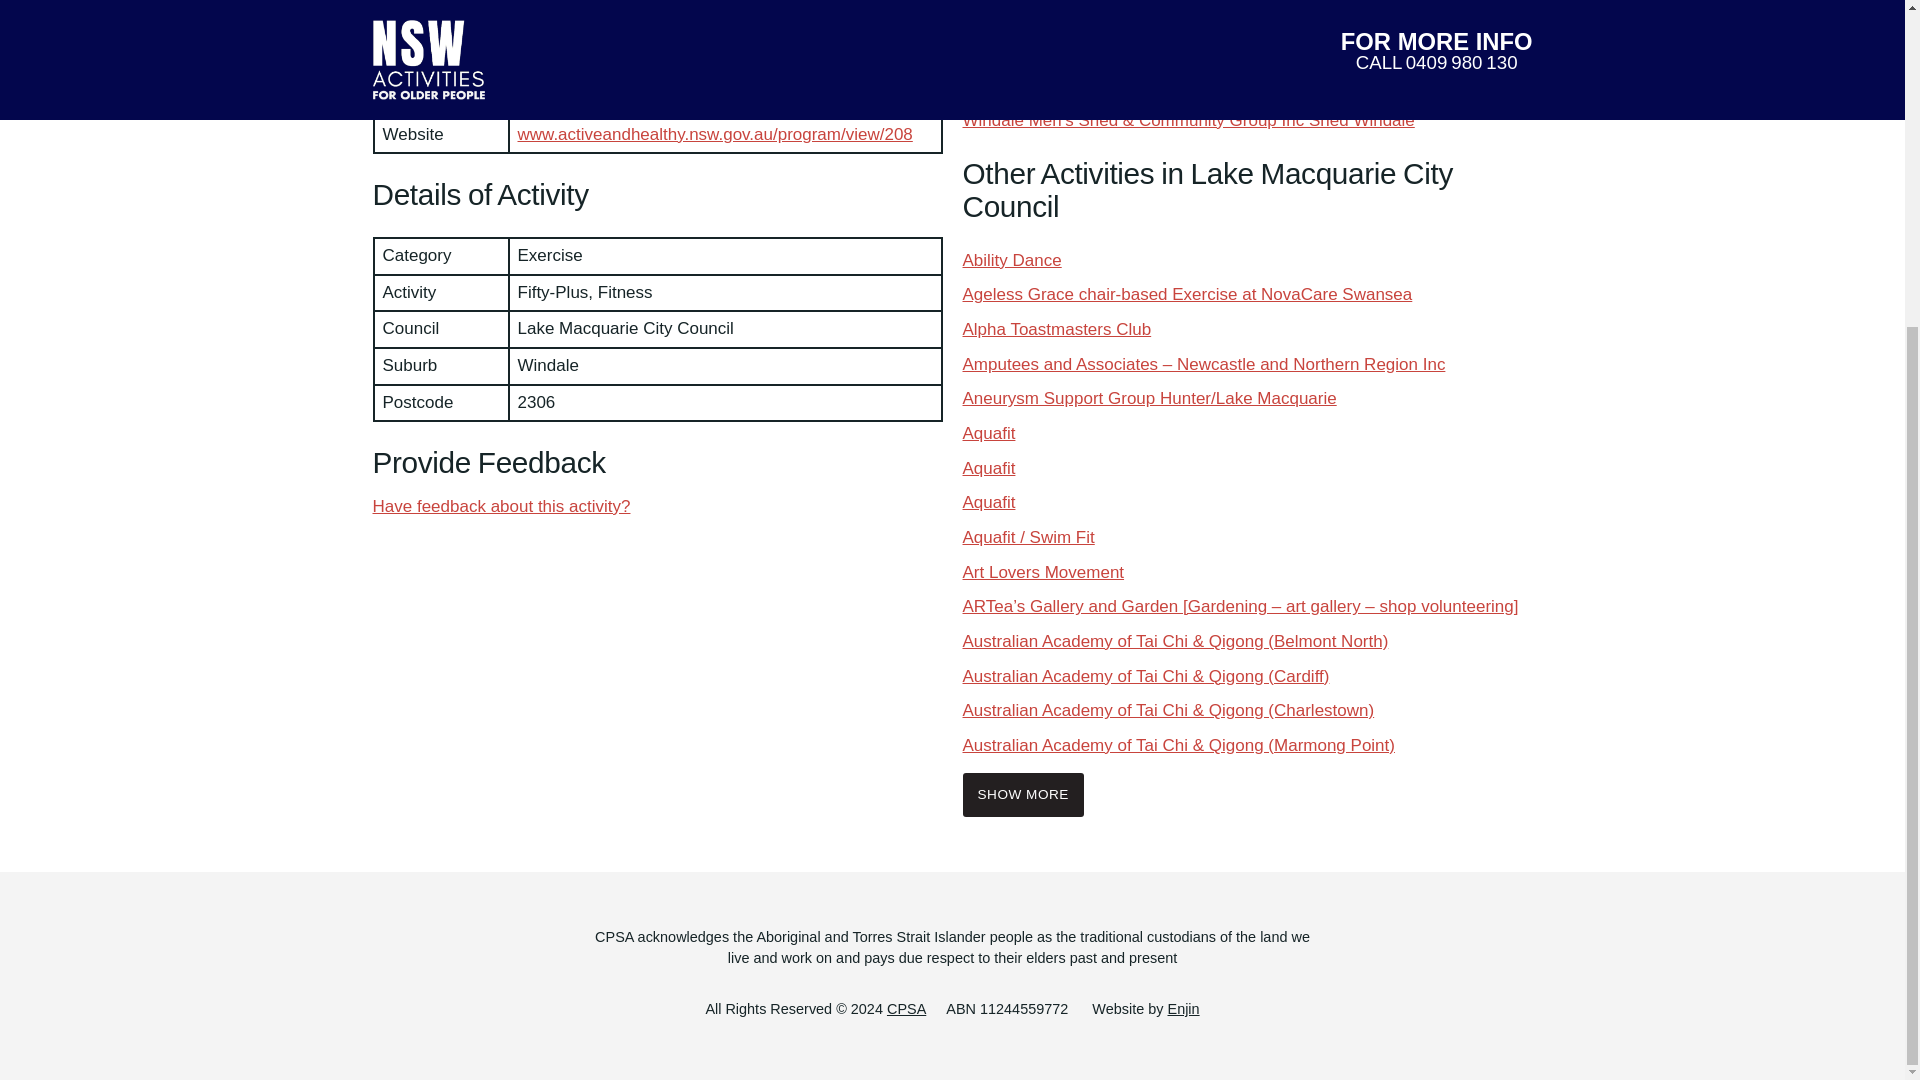  Describe the element at coordinates (988, 468) in the screenshot. I see `Aquafit` at that location.